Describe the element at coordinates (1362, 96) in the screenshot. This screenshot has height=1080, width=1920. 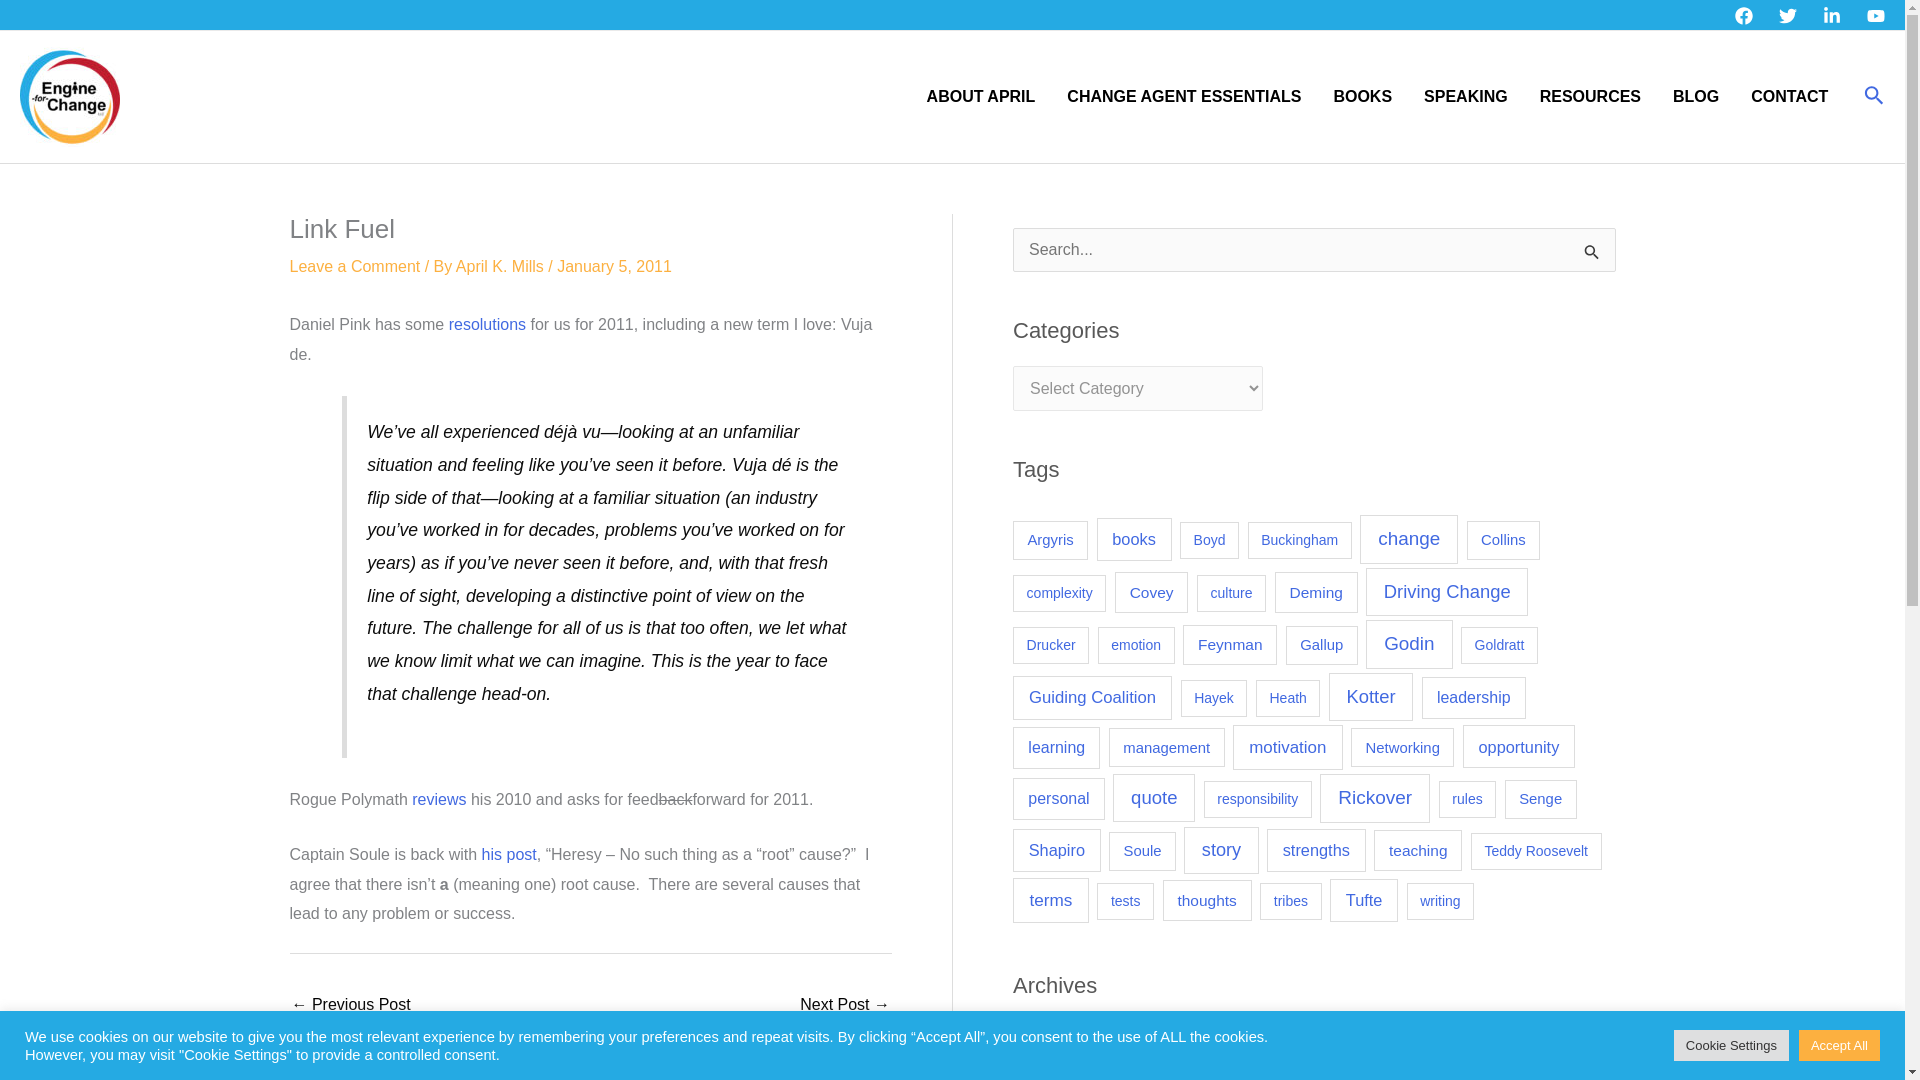
I see `BOOKS` at that location.